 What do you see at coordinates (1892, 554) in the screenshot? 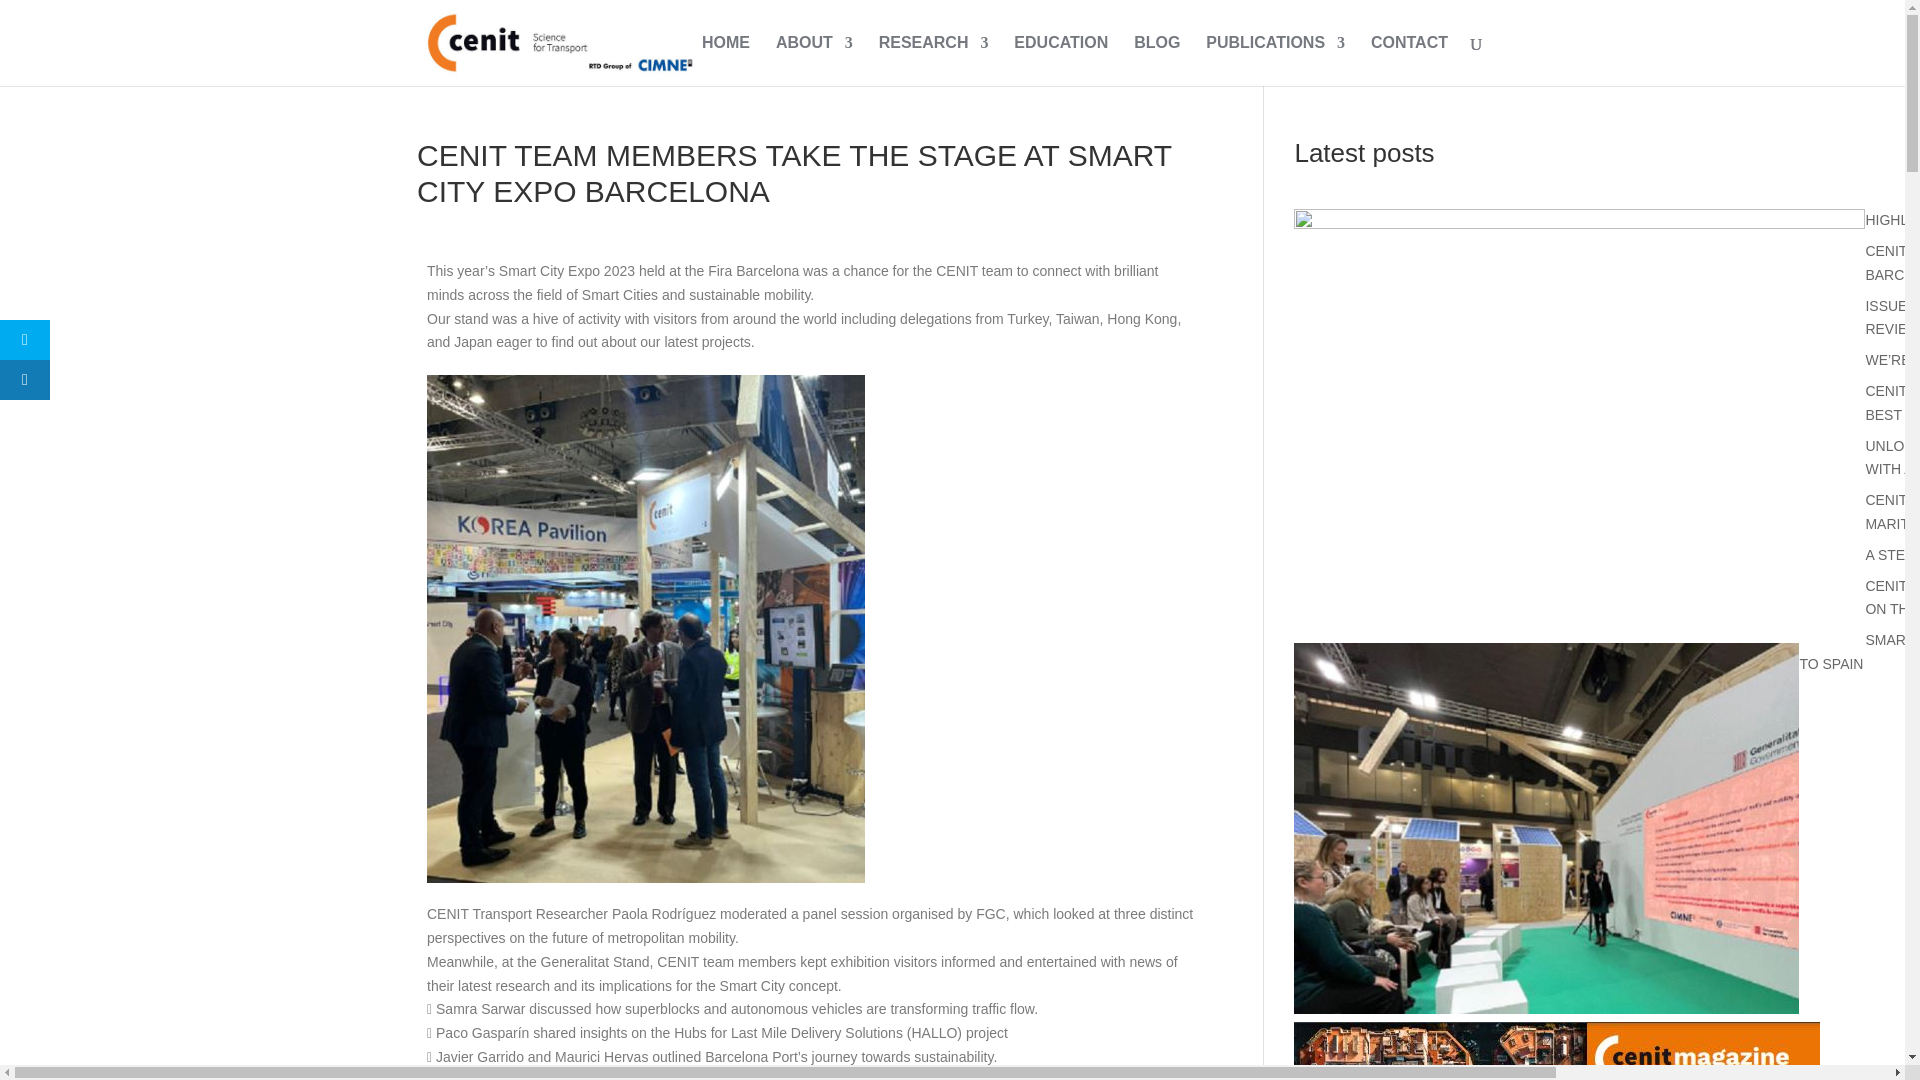
I see `A STEP FORWARD FOR SUSTAINABLE MOBILITY IN COSTA RICA` at bounding box center [1892, 554].